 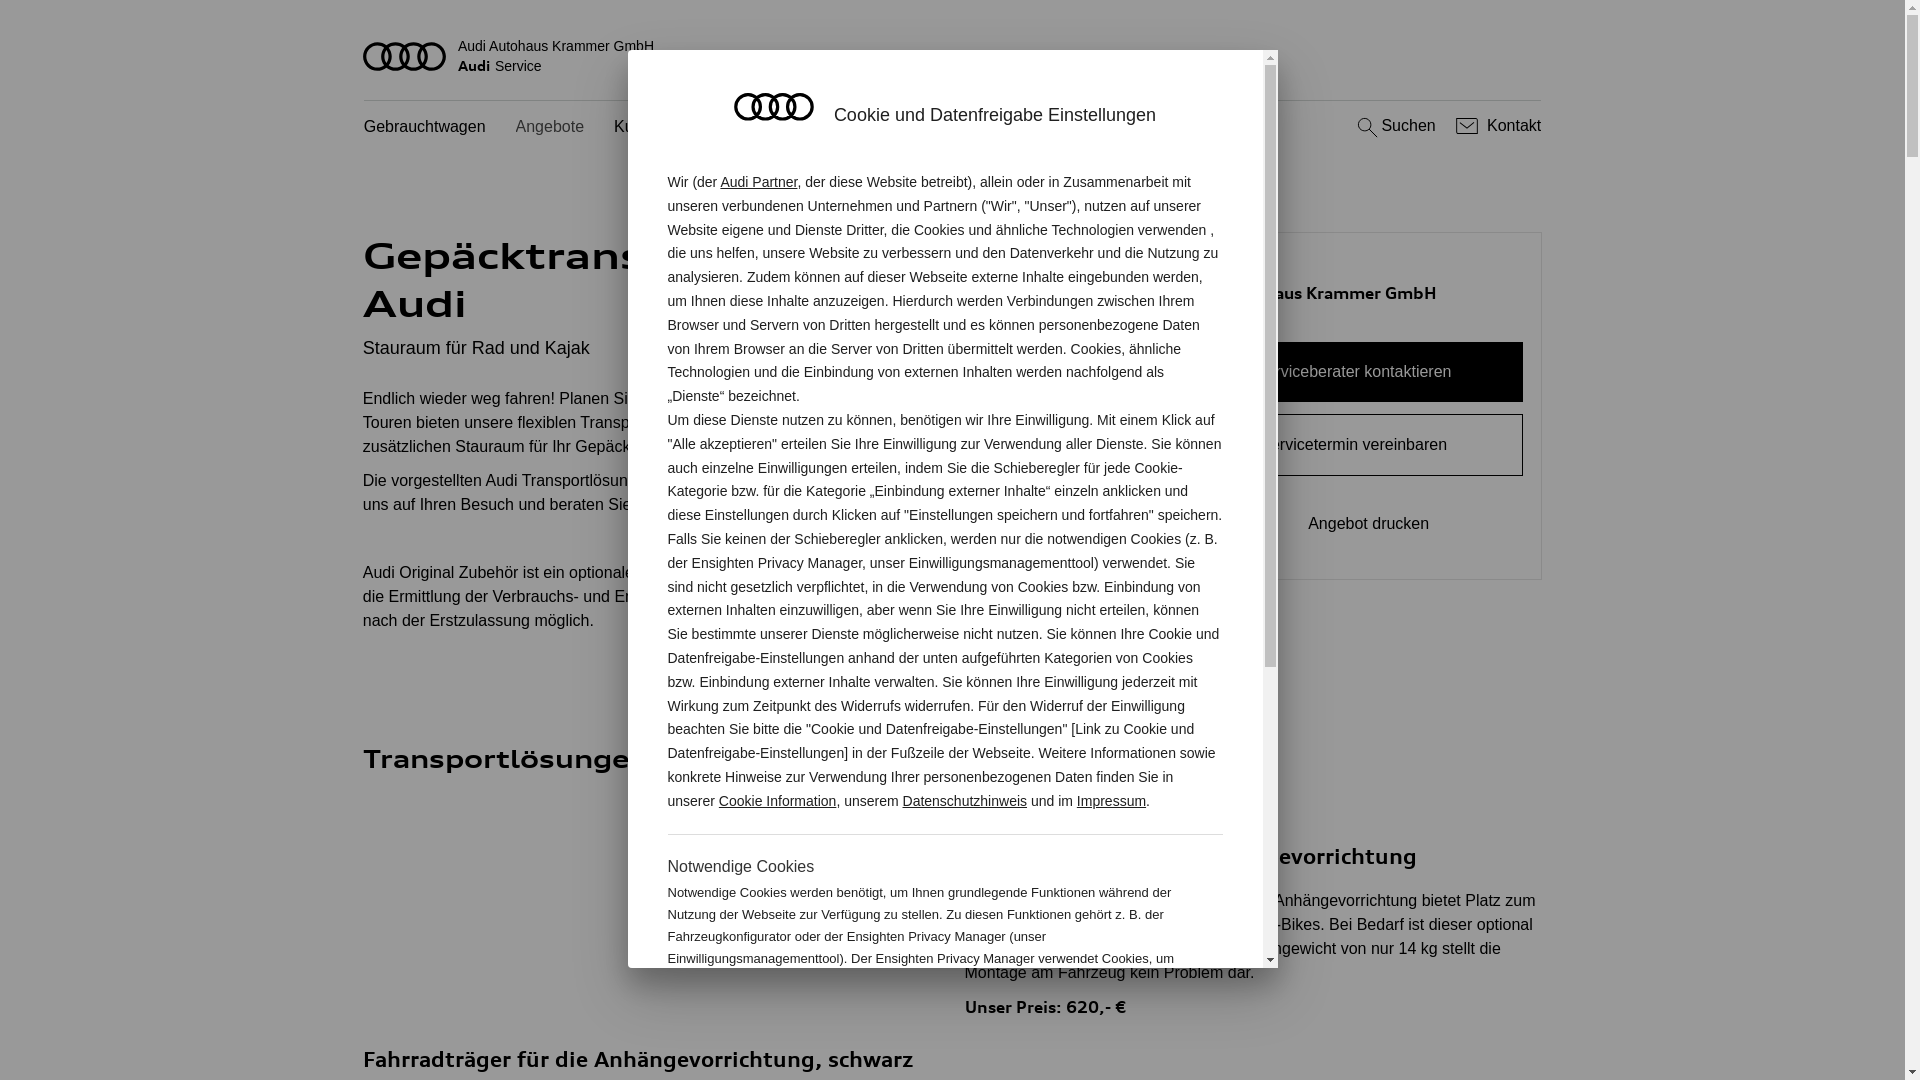 I want to click on Kundenservice, so click(x=667, y=128).